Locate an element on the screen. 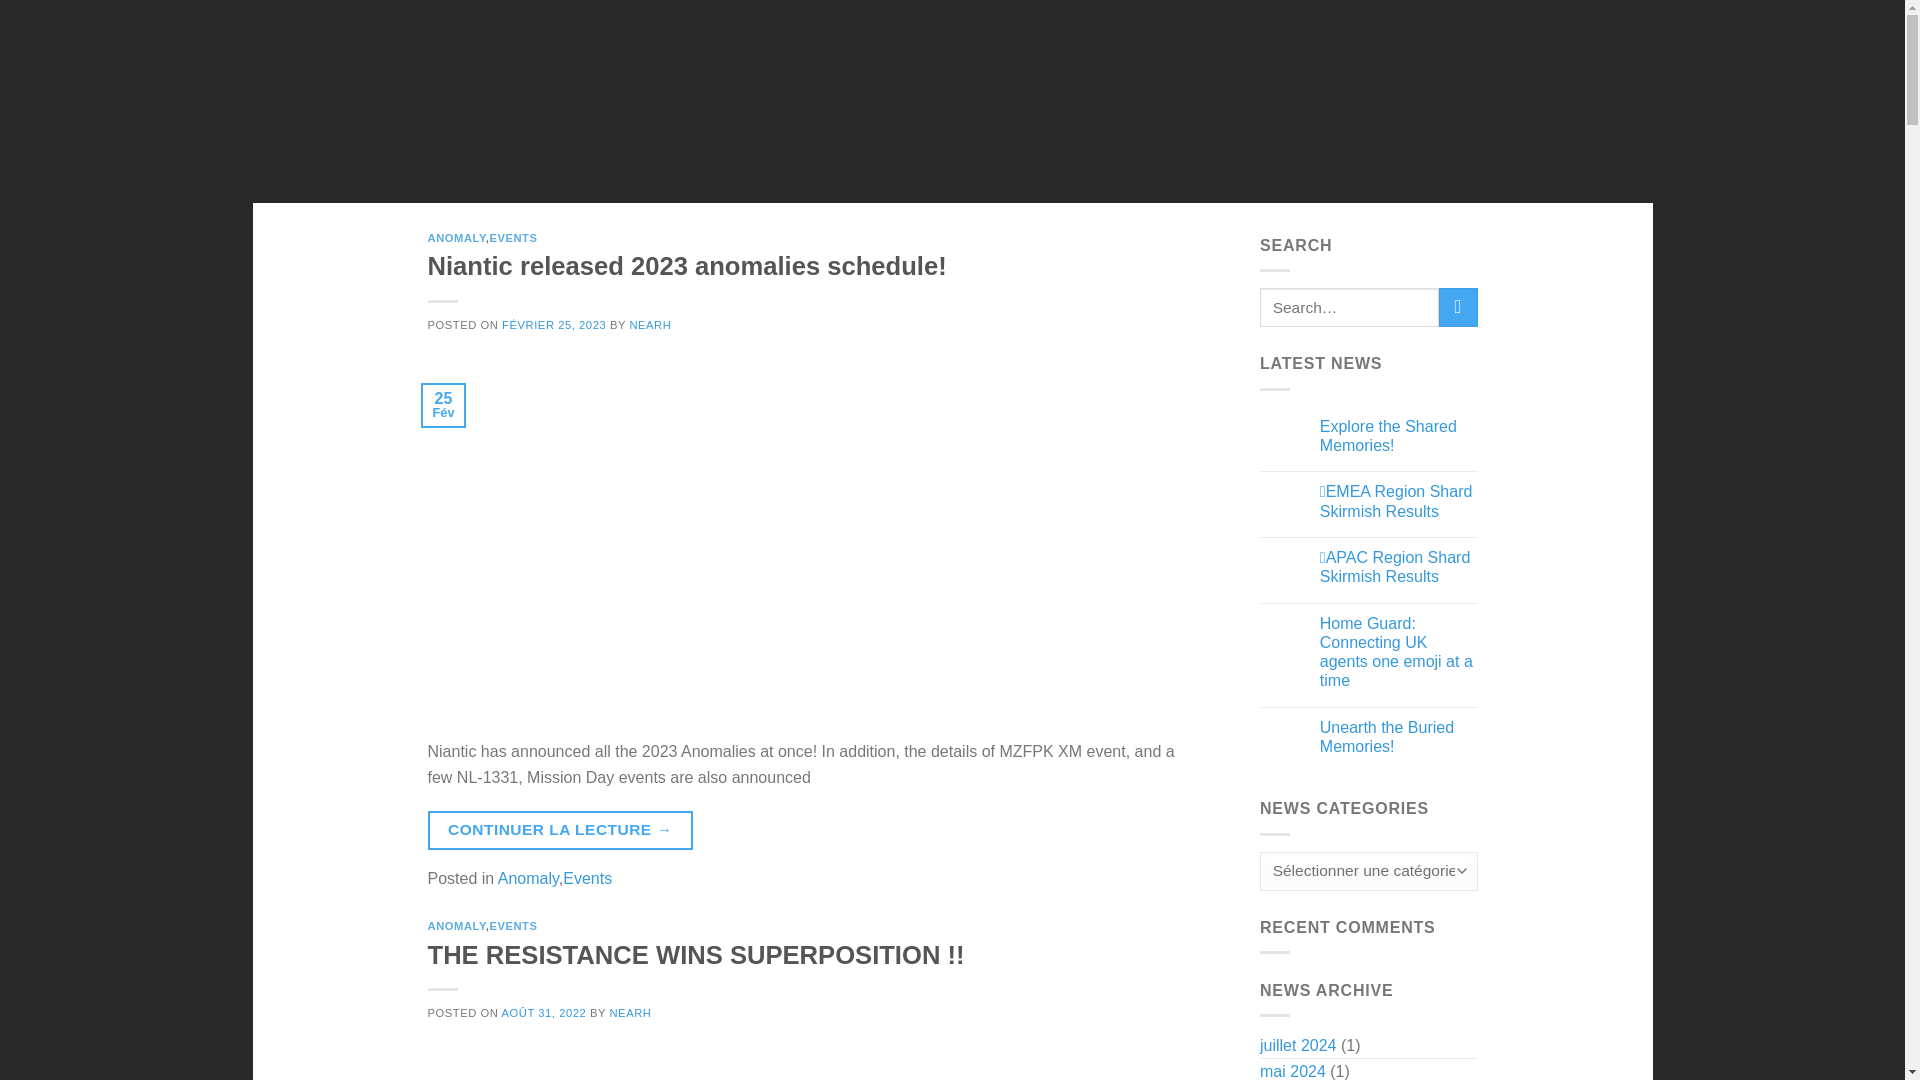 The image size is (1920, 1080). NEWS is located at coordinates (632, 166).